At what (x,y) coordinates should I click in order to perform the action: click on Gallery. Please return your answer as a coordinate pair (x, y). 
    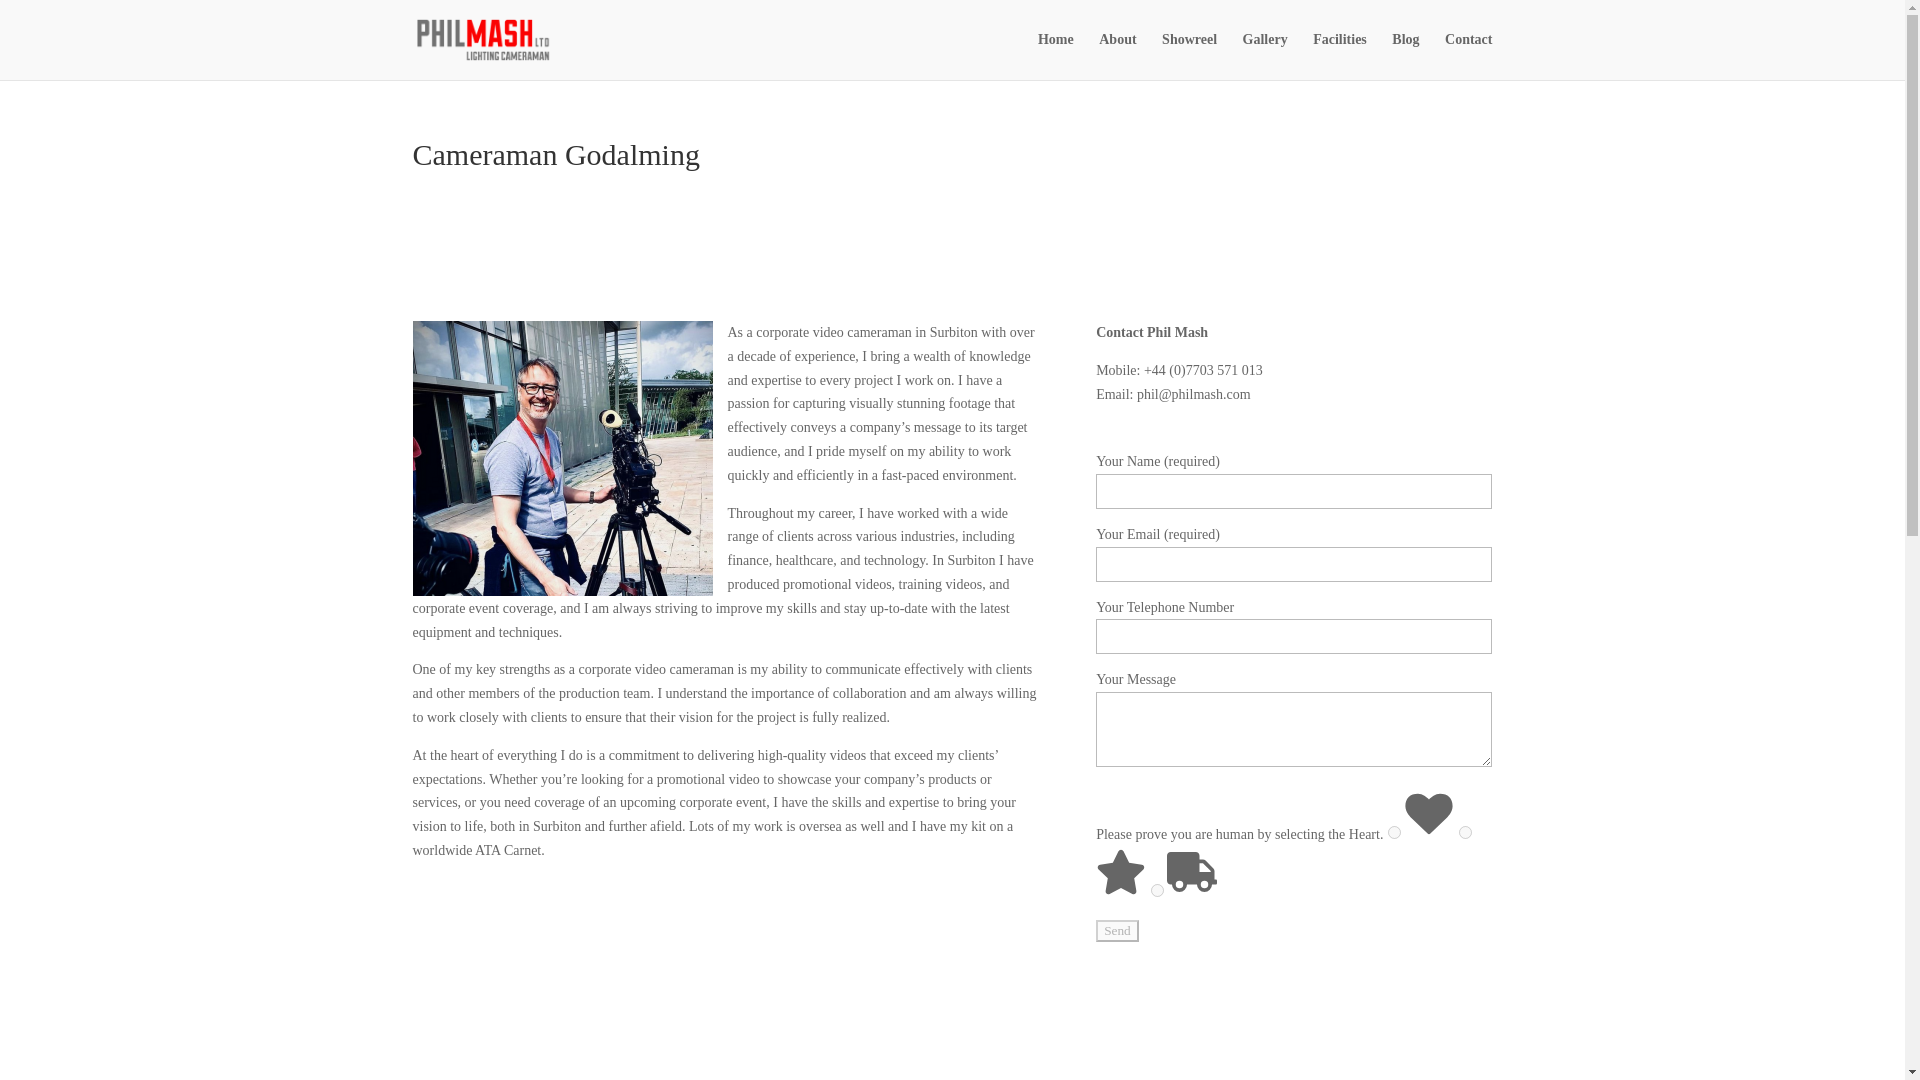
    Looking at the image, I should click on (1265, 56).